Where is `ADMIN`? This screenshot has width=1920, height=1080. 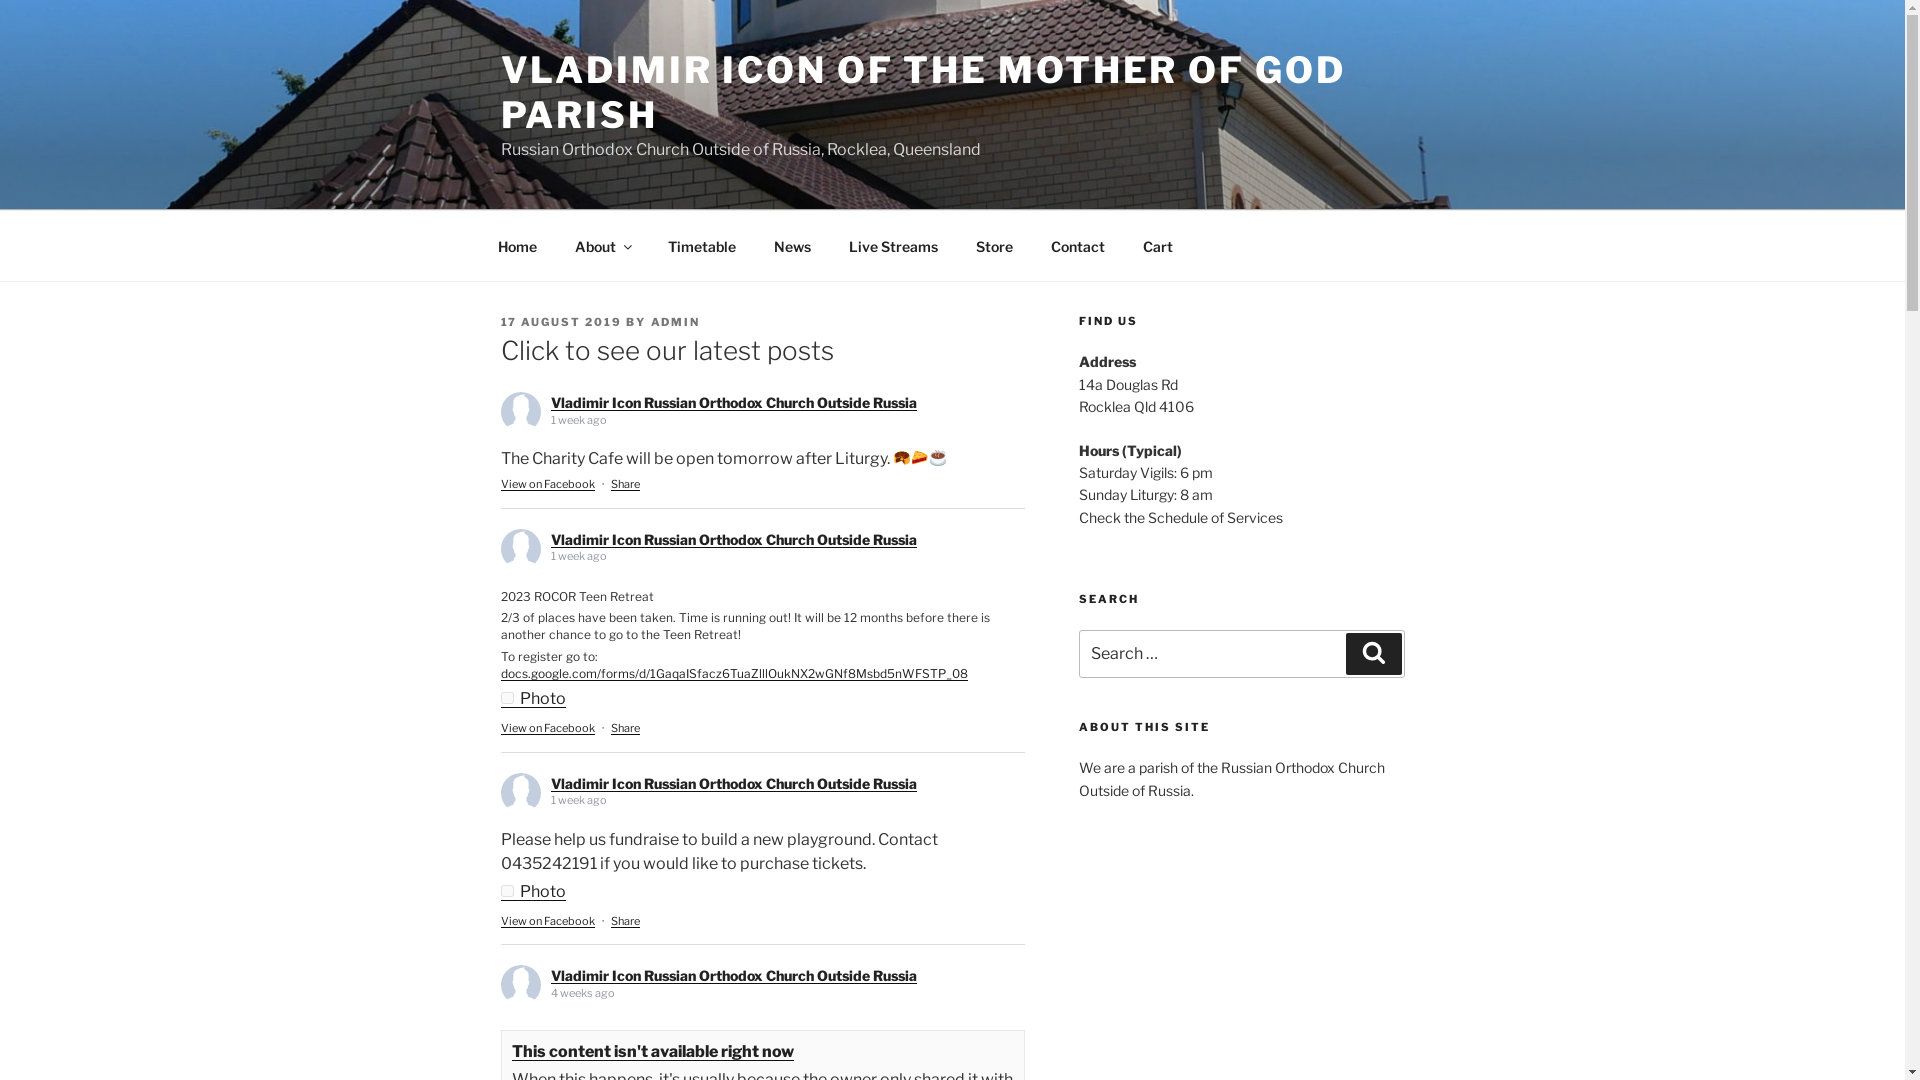 ADMIN is located at coordinates (675, 322).